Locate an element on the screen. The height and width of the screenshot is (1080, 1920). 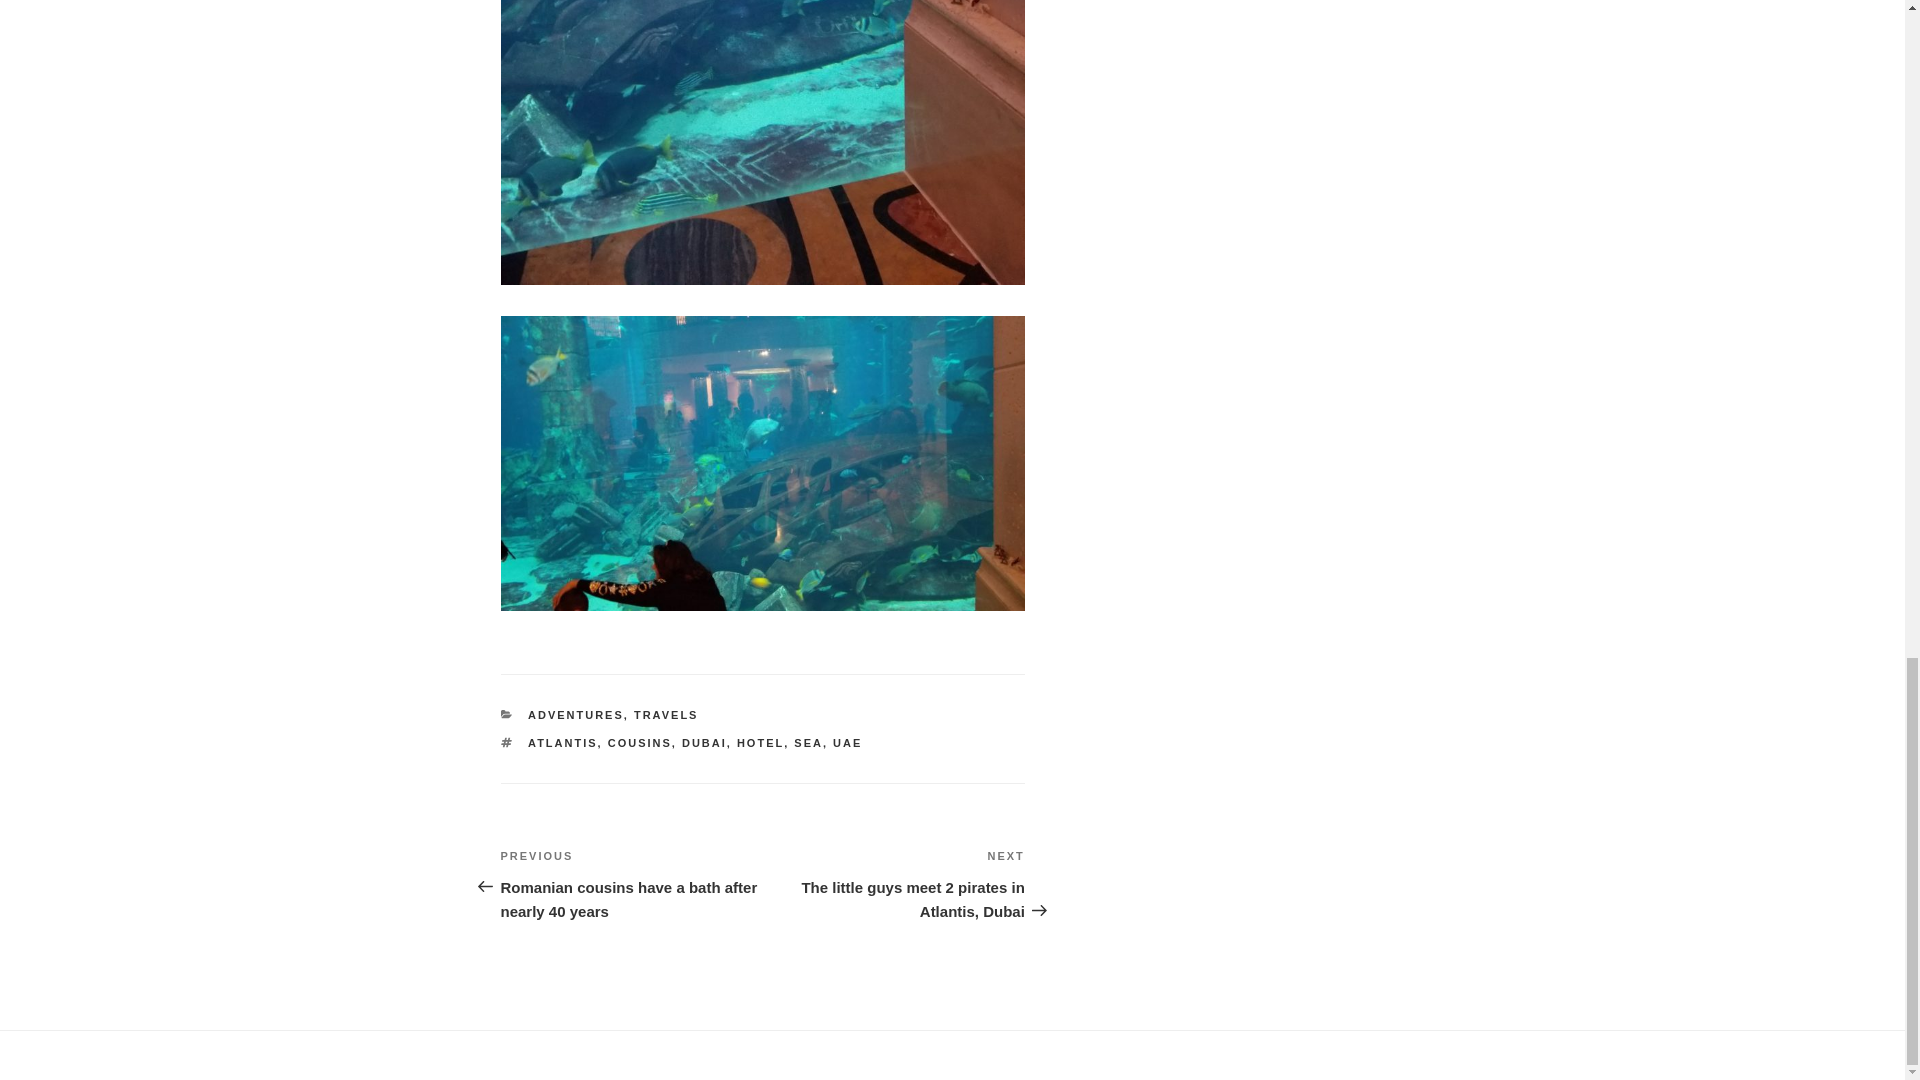
DUBAI is located at coordinates (704, 742).